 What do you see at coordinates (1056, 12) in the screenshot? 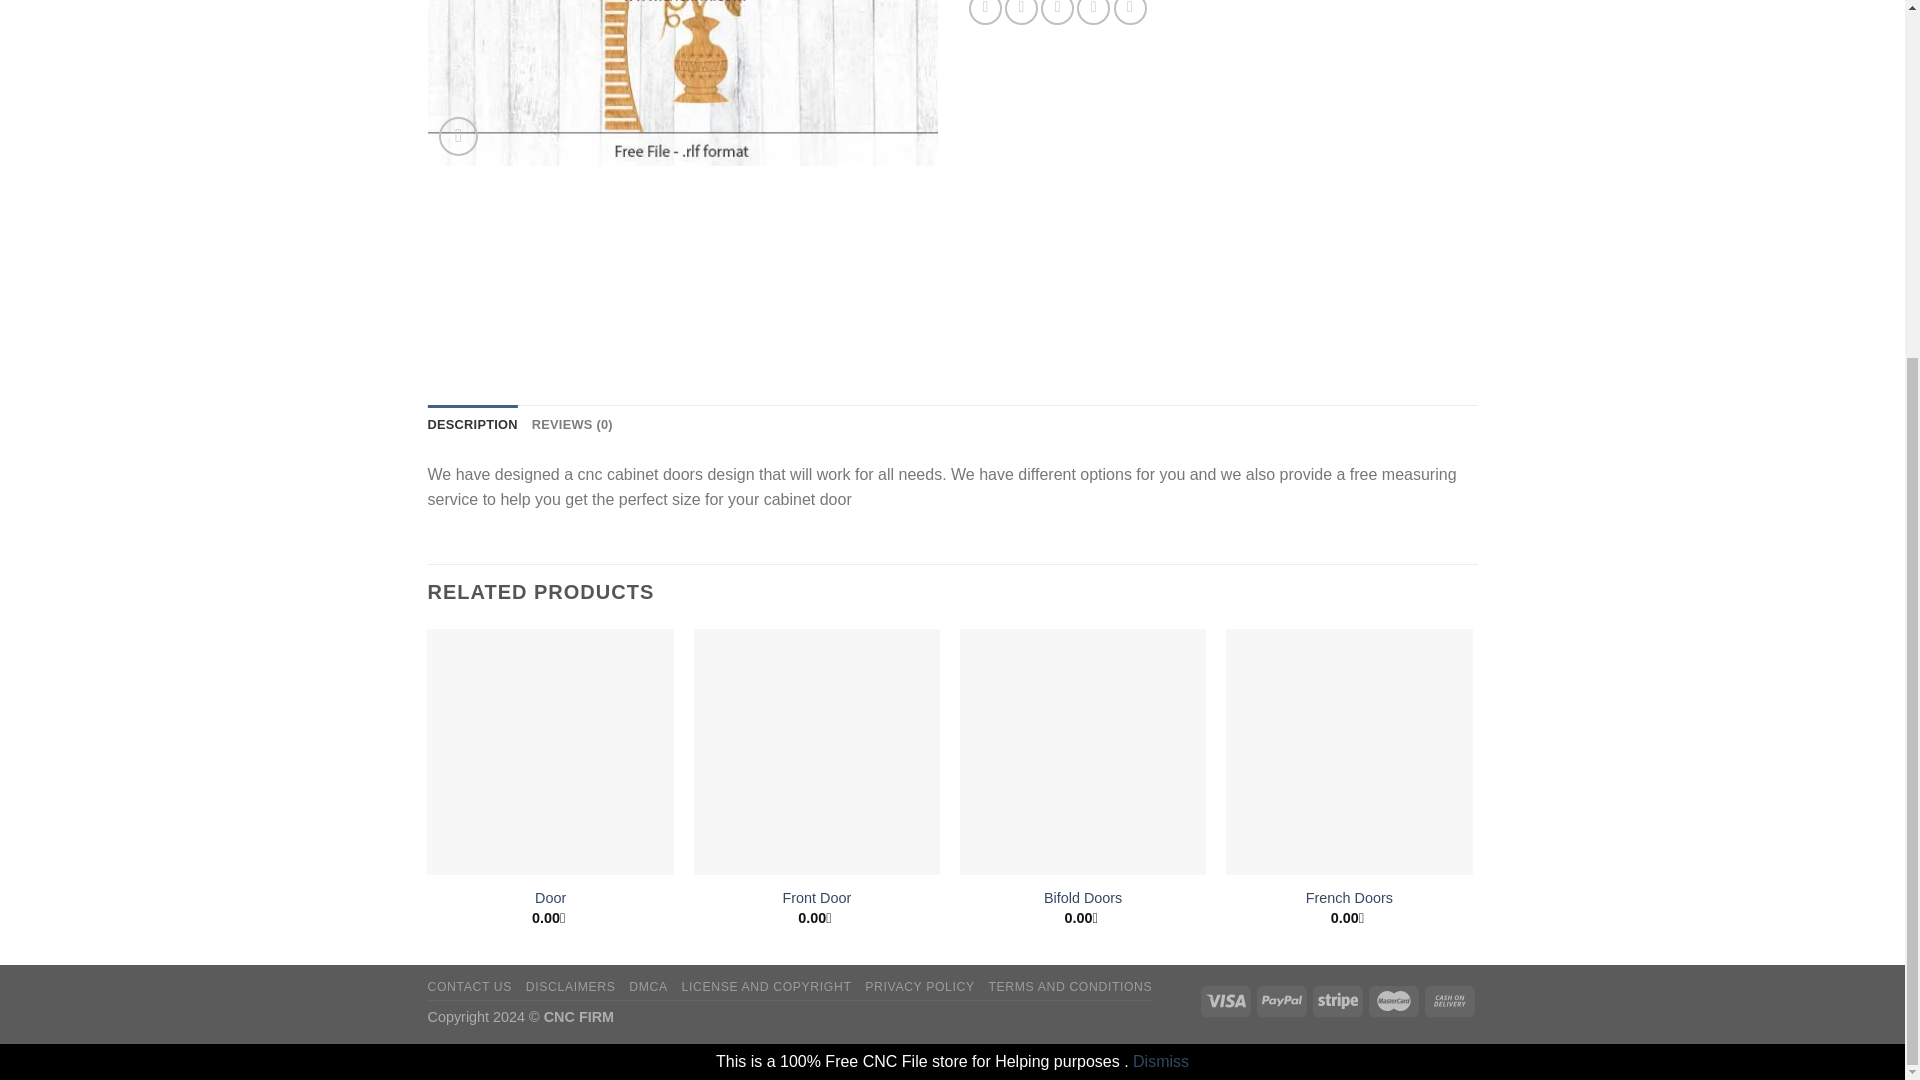
I see `Email to a Friend` at bounding box center [1056, 12].